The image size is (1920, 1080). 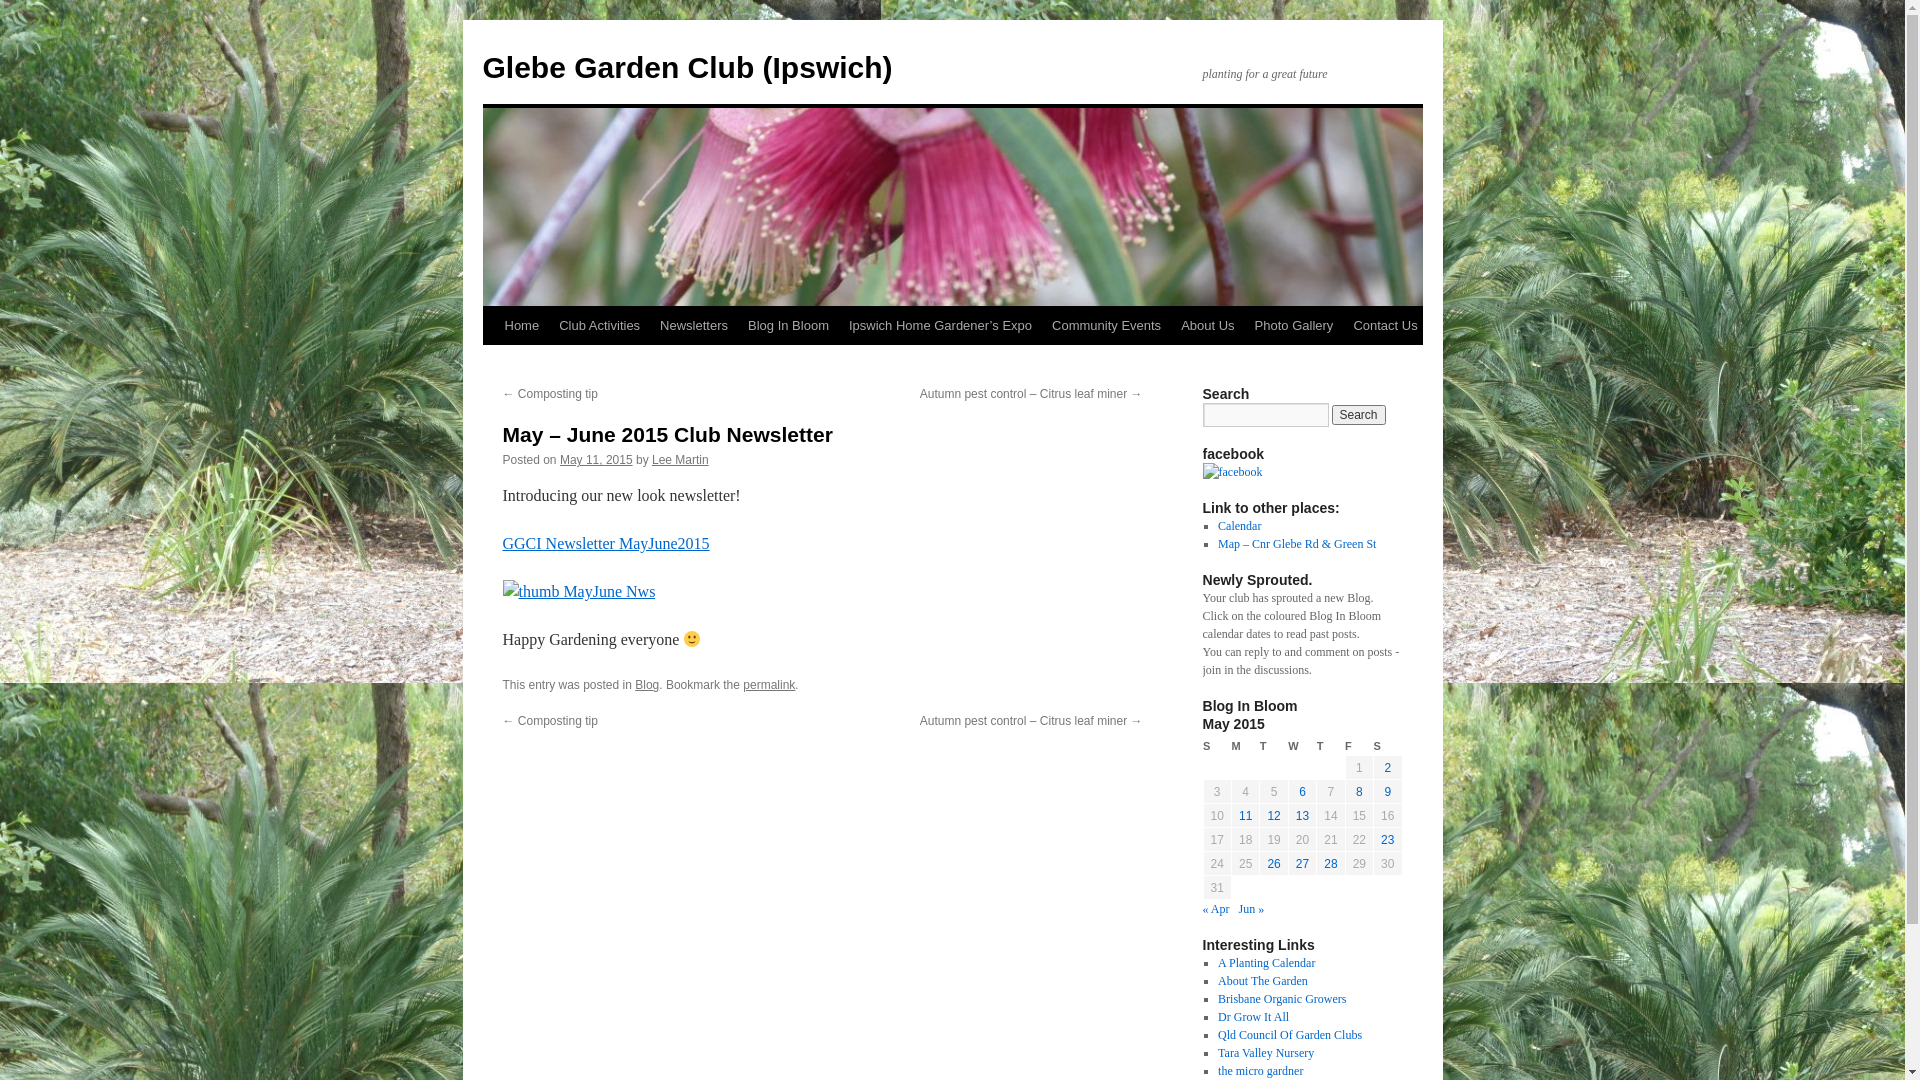 What do you see at coordinates (1388, 792) in the screenshot?
I see `9` at bounding box center [1388, 792].